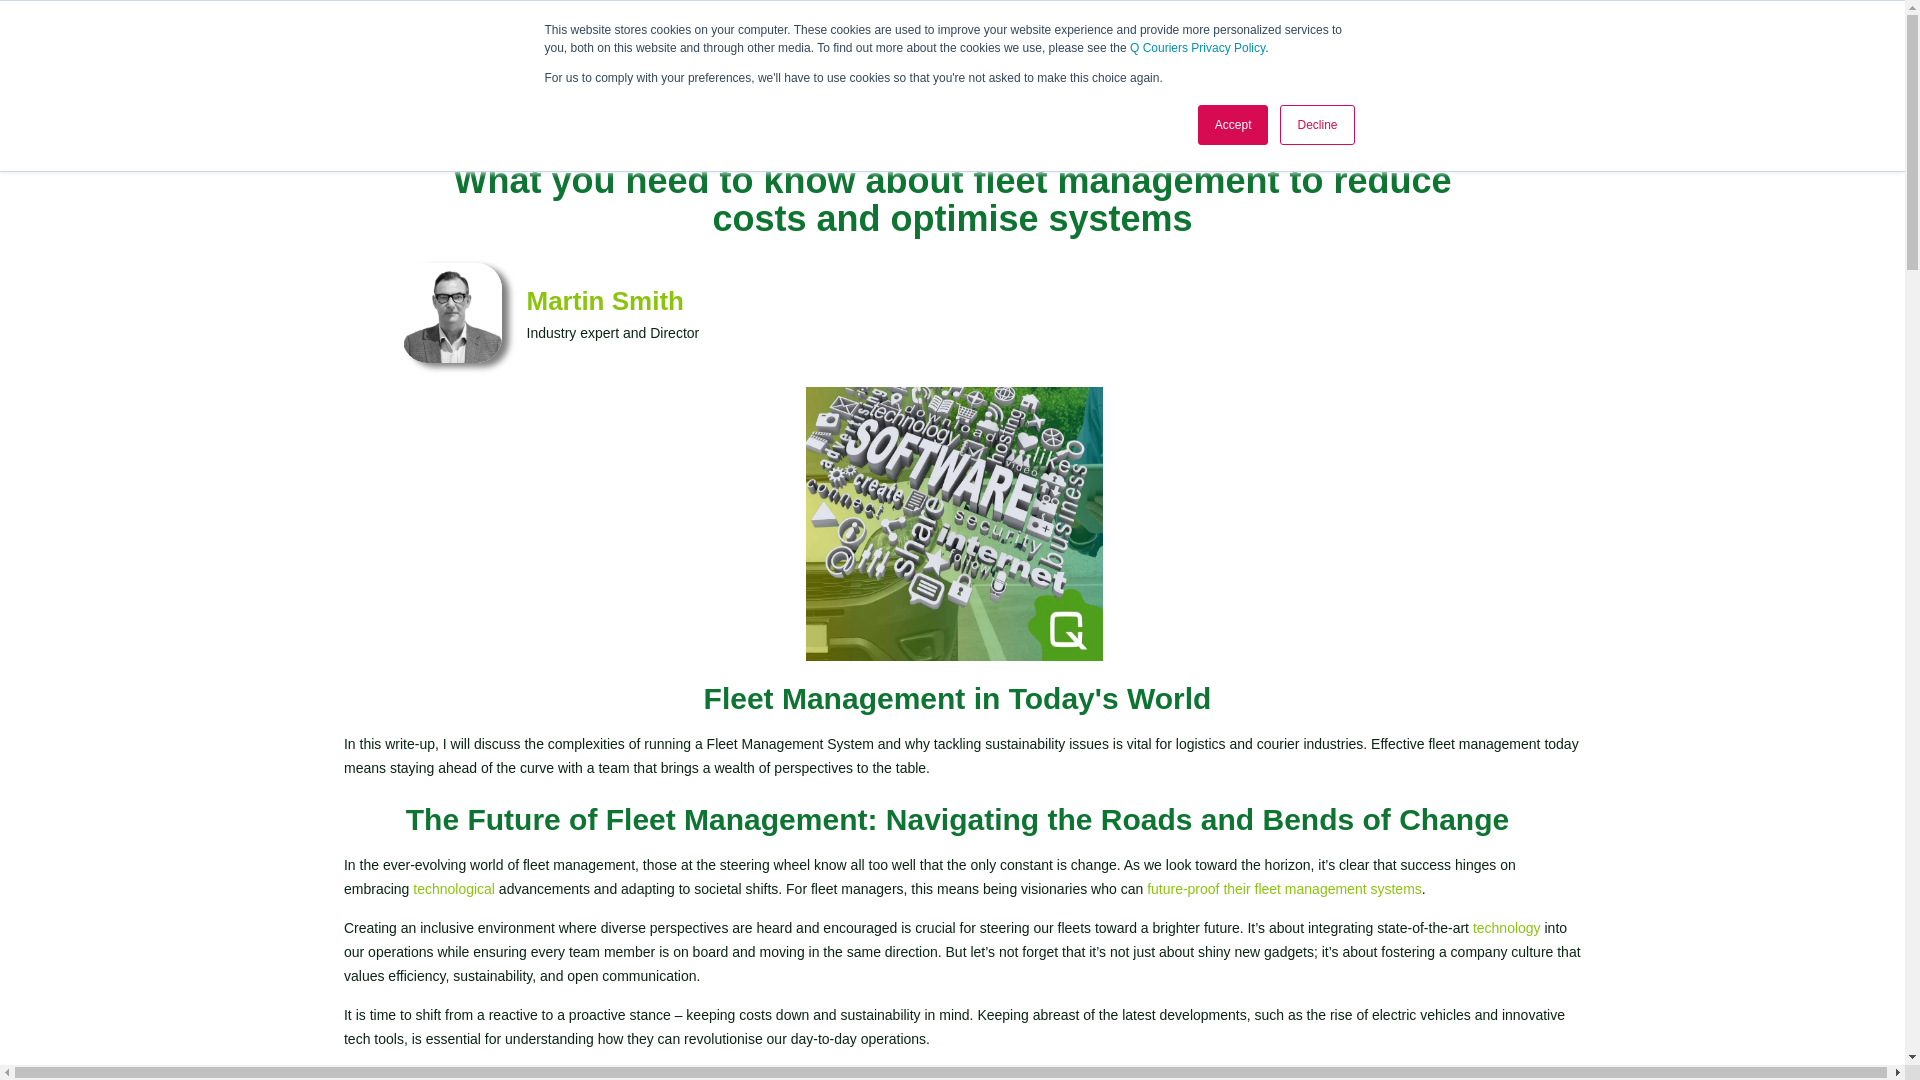 The width and height of the screenshot is (1920, 1080). What do you see at coordinates (1316, 124) in the screenshot?
I see `Decline` at bounding box center [1316, 124].